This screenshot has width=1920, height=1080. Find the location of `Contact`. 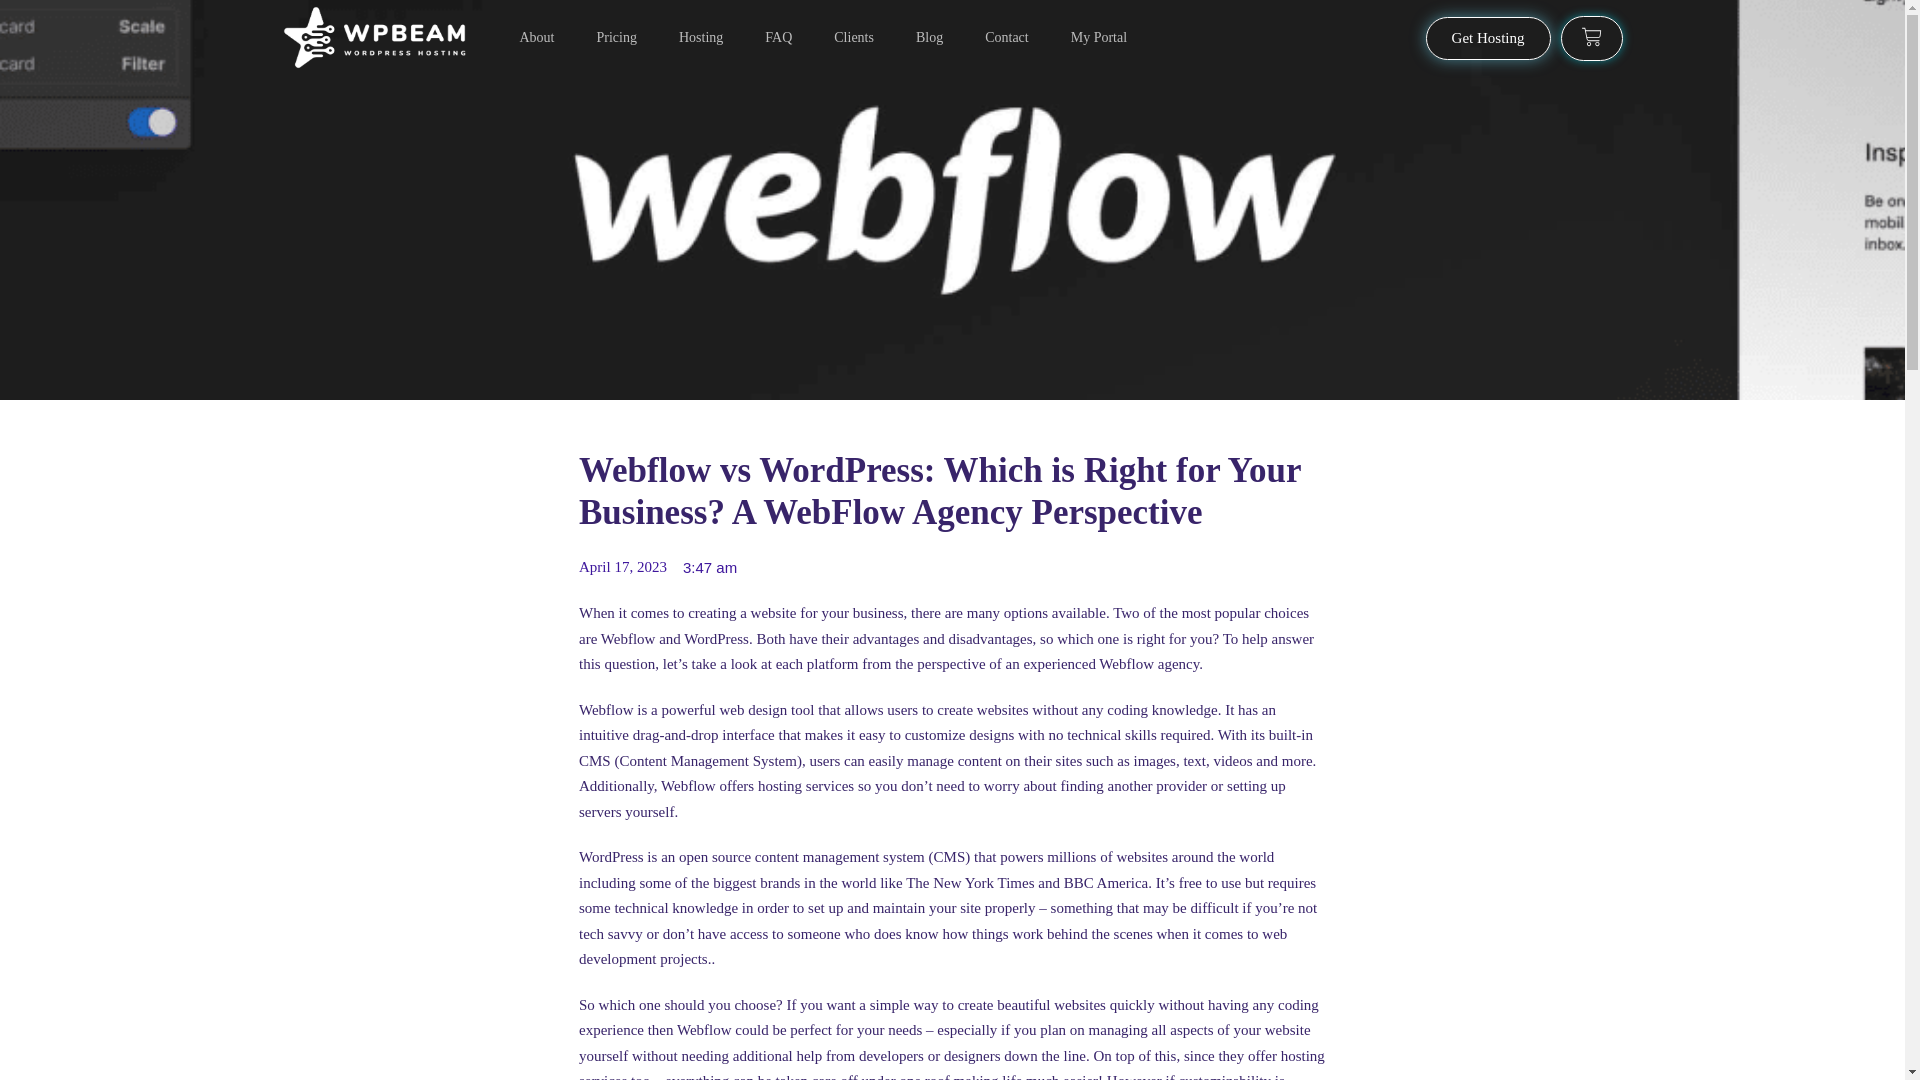

Contact is located at coordinates (1006, 38).